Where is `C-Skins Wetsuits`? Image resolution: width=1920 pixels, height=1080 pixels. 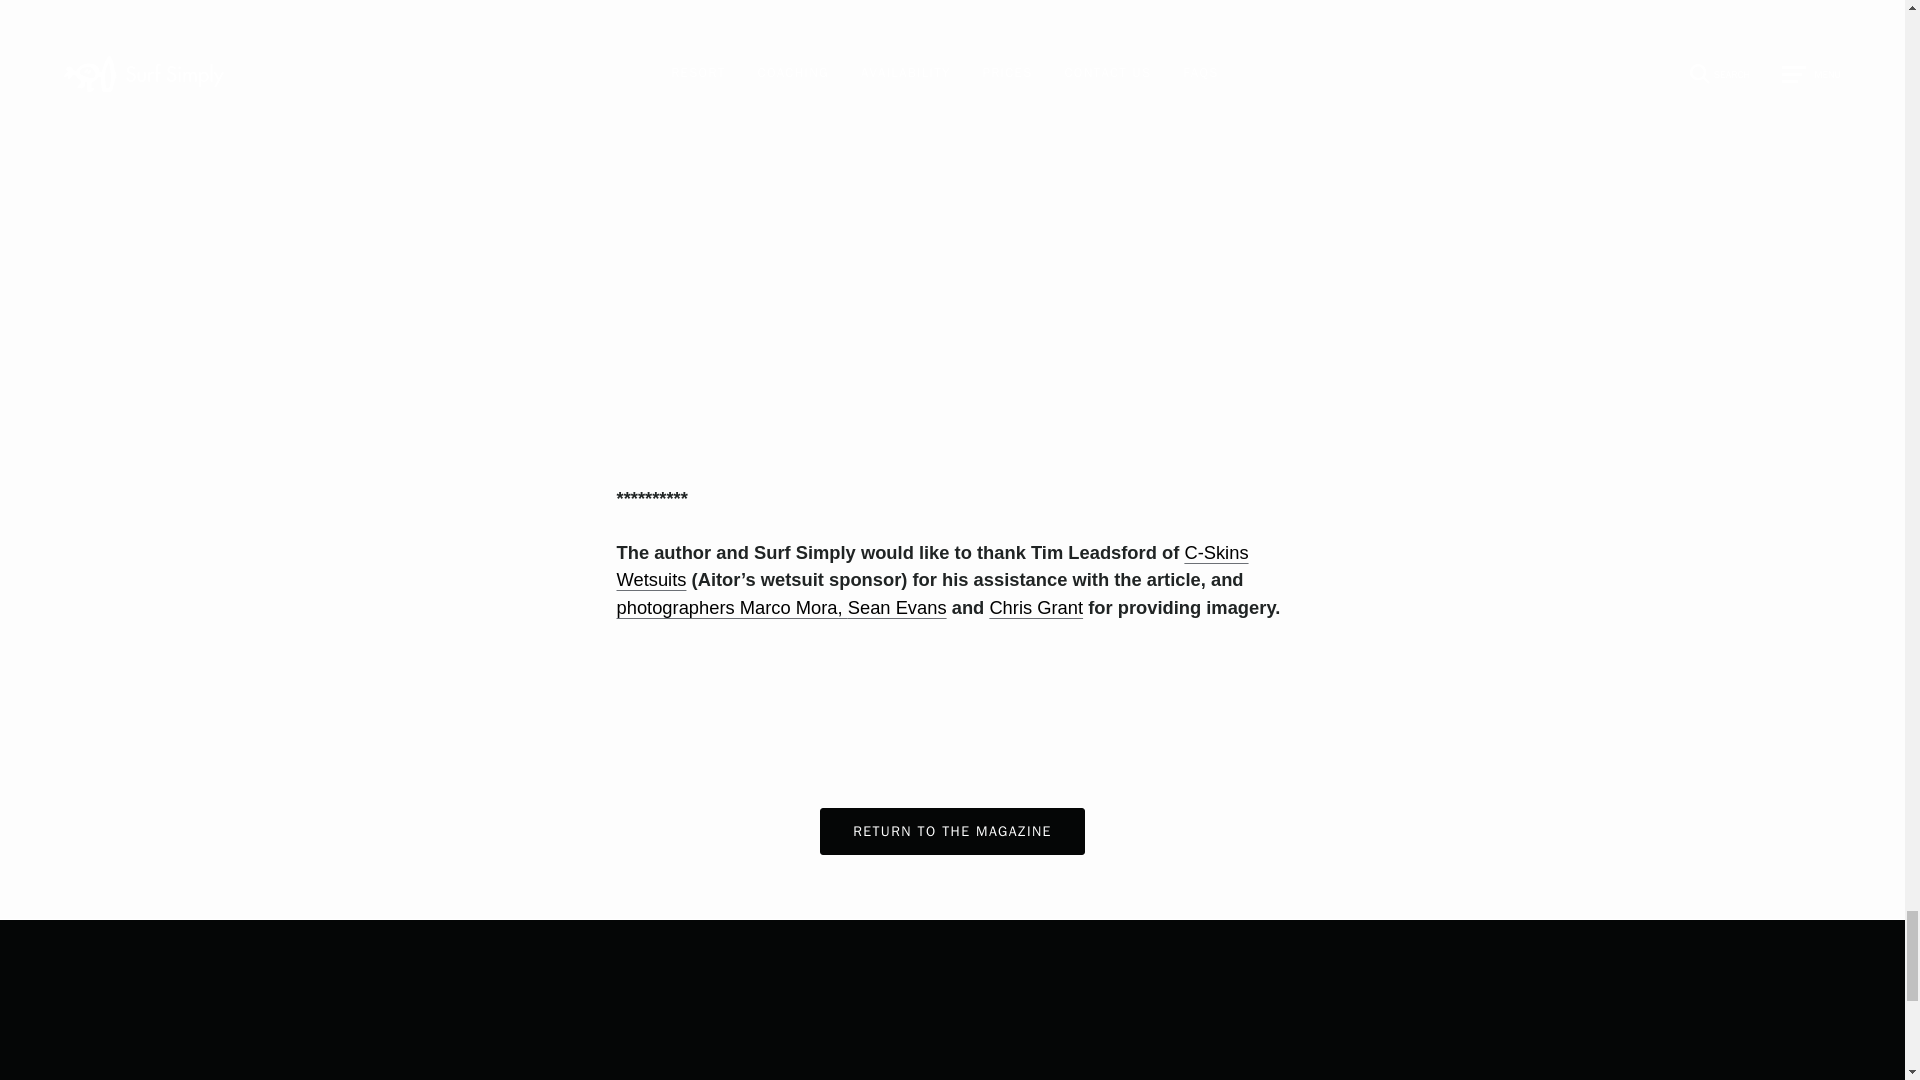 C-Skins Wetsuits is located at coordinates (932, 566).